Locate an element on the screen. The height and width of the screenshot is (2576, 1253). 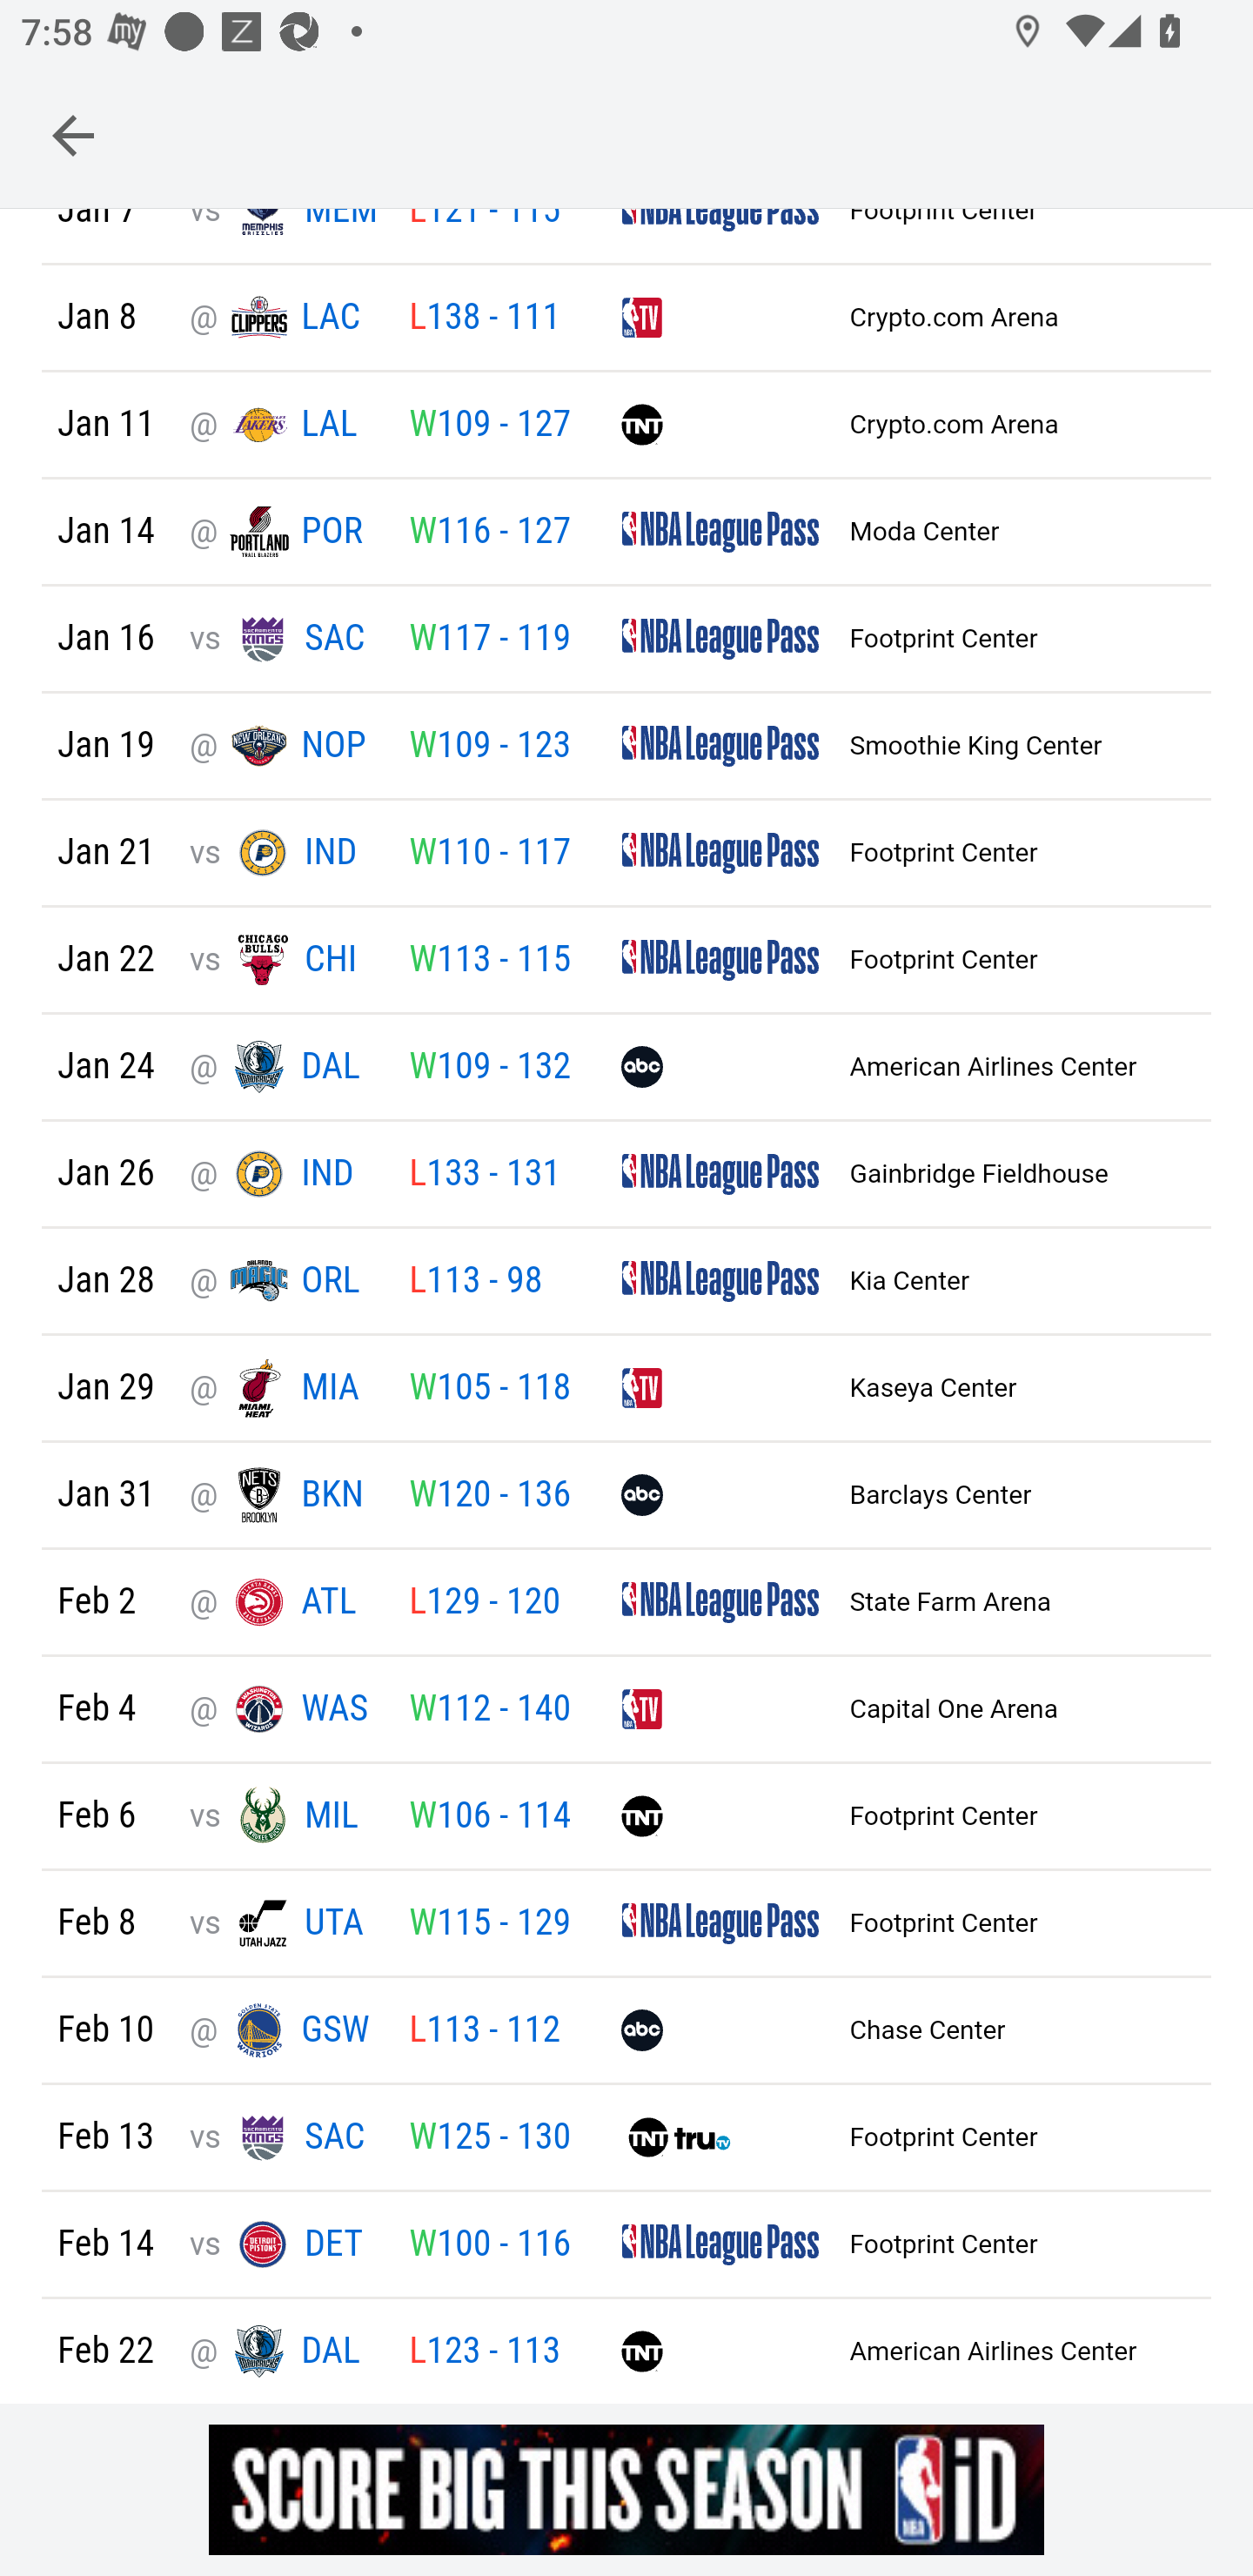
@ ORL Logo ORL @ ORL Logo ORL is located at coordinates (283, 1283).